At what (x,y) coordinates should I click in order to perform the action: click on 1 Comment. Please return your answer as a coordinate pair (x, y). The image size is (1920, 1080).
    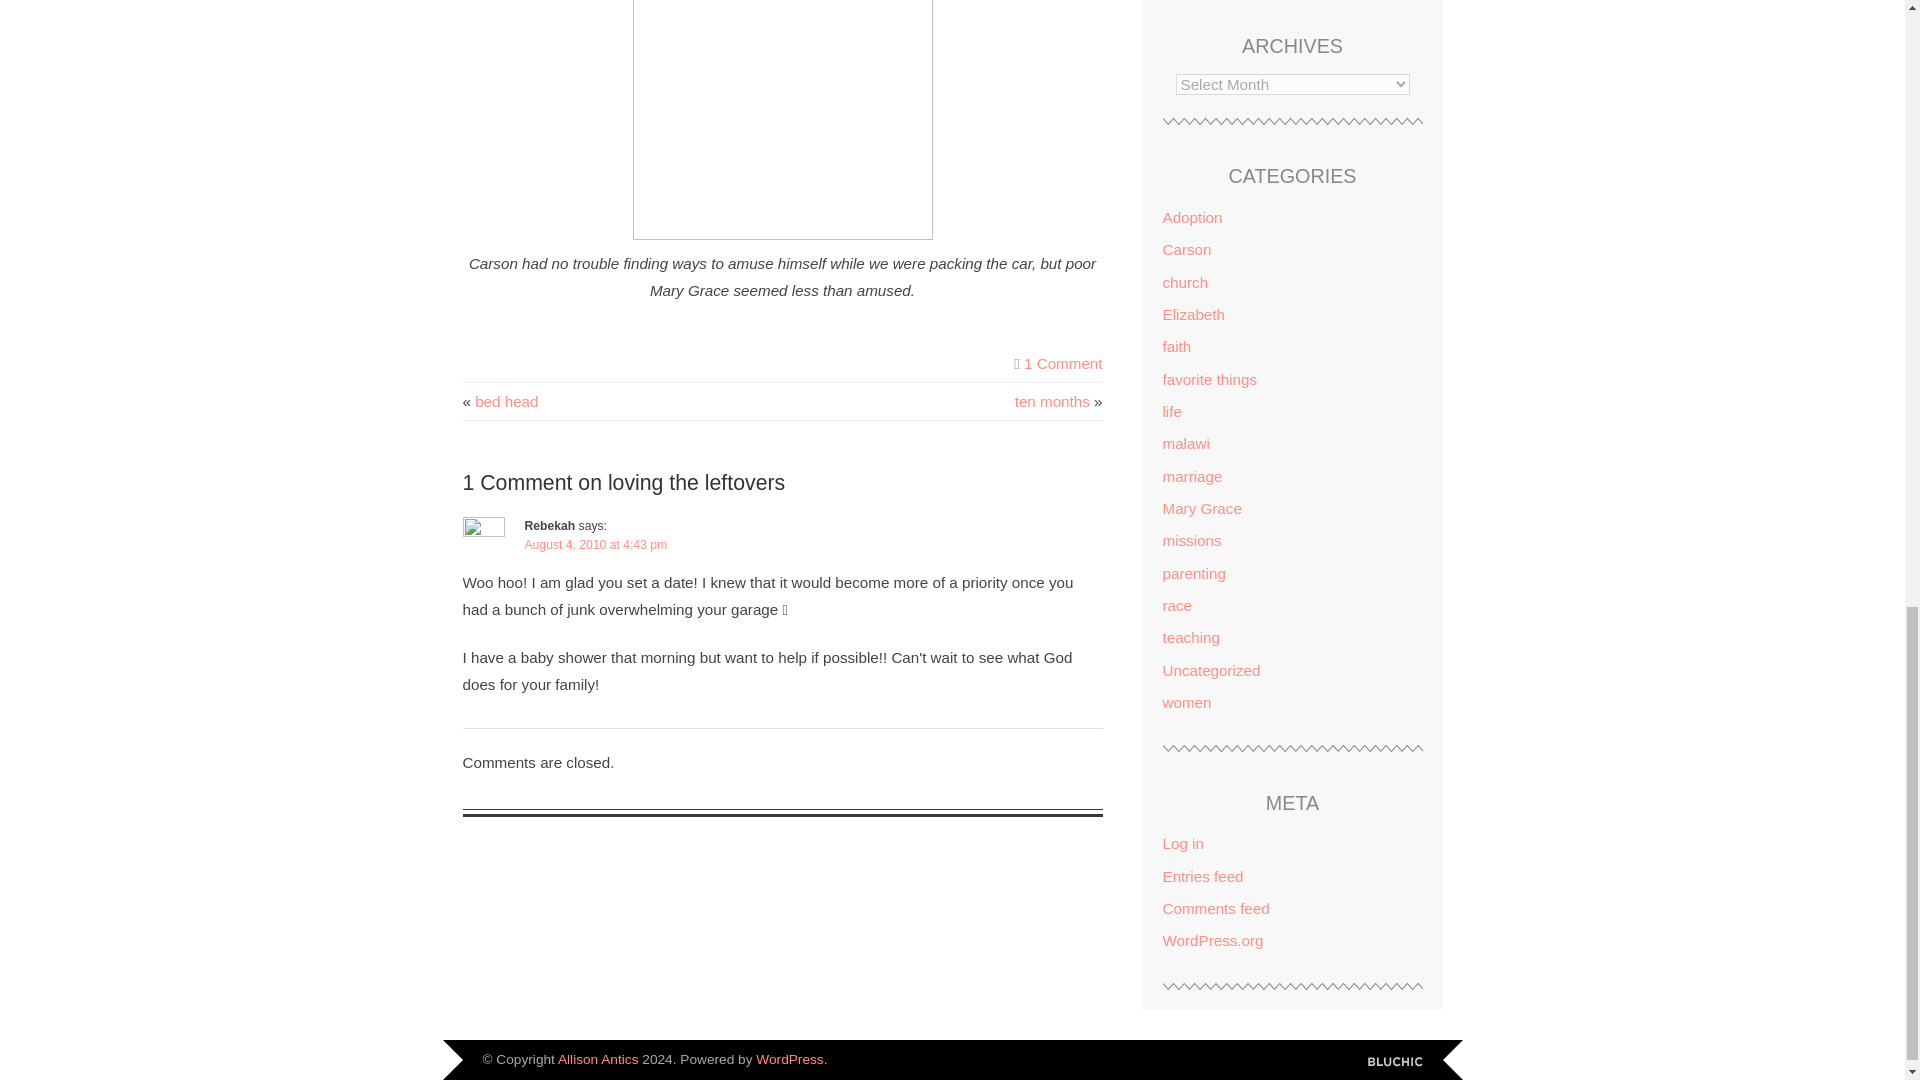
    Looking at the image, I should click on (1062, 363).